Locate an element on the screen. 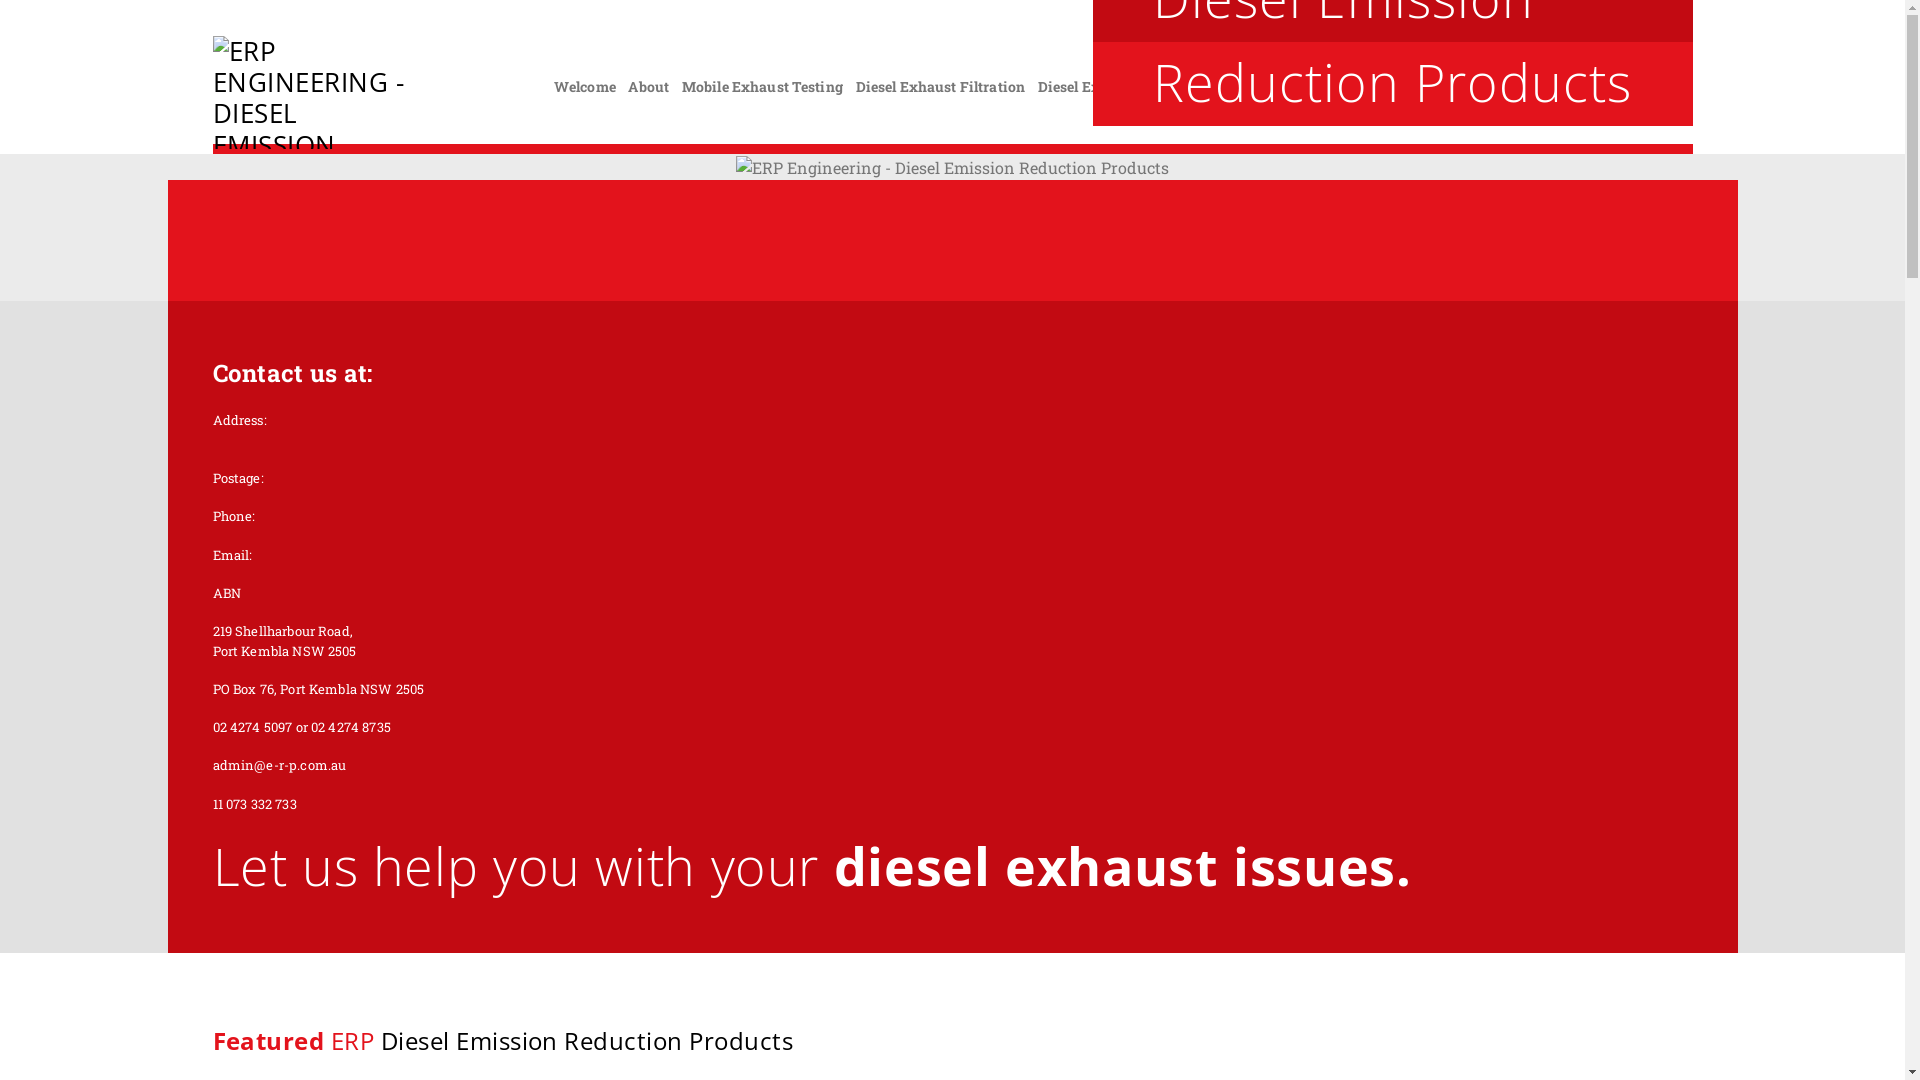 This screenshot has height=1080, width=1920. ERP Engineering - Diesel Emission Reduction Products is located at coordinates (314, 92).